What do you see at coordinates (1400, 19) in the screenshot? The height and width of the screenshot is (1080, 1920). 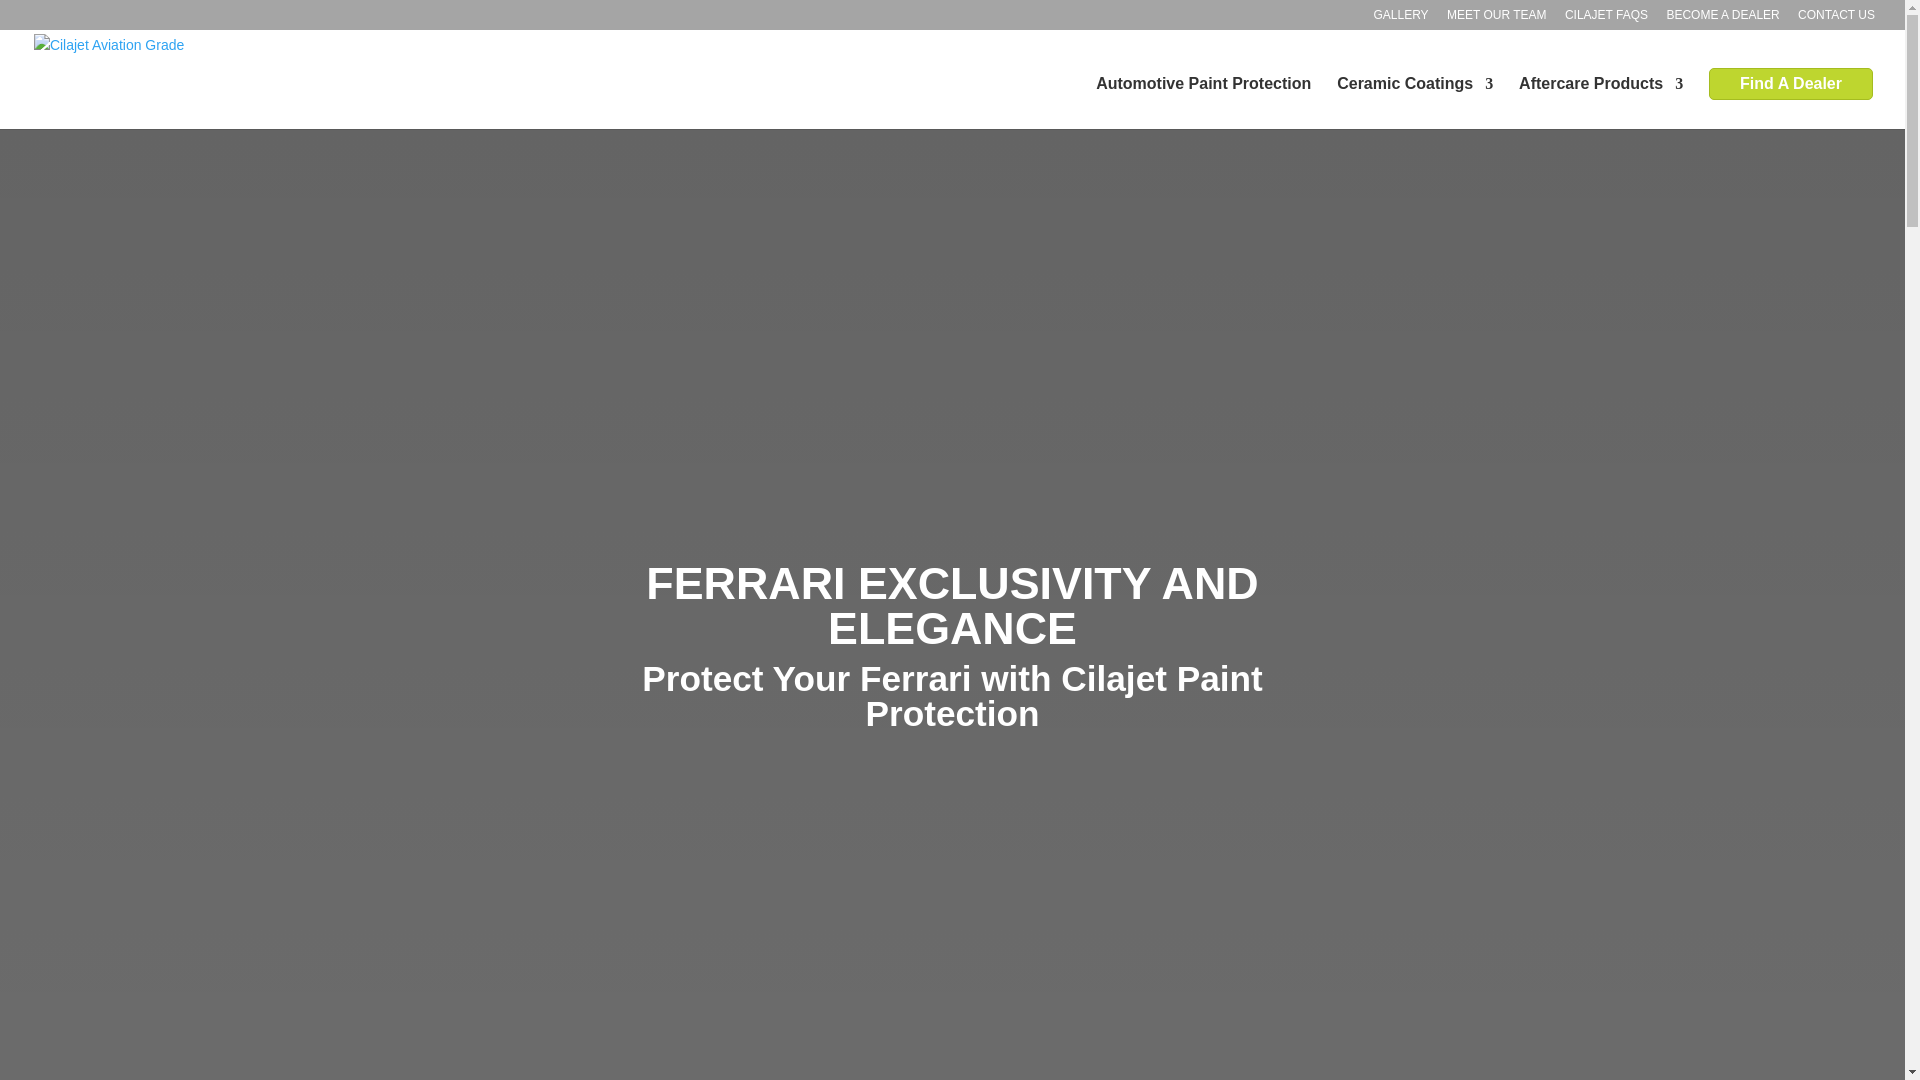 I see `GALLERY` at bounding box center [1400, 19].